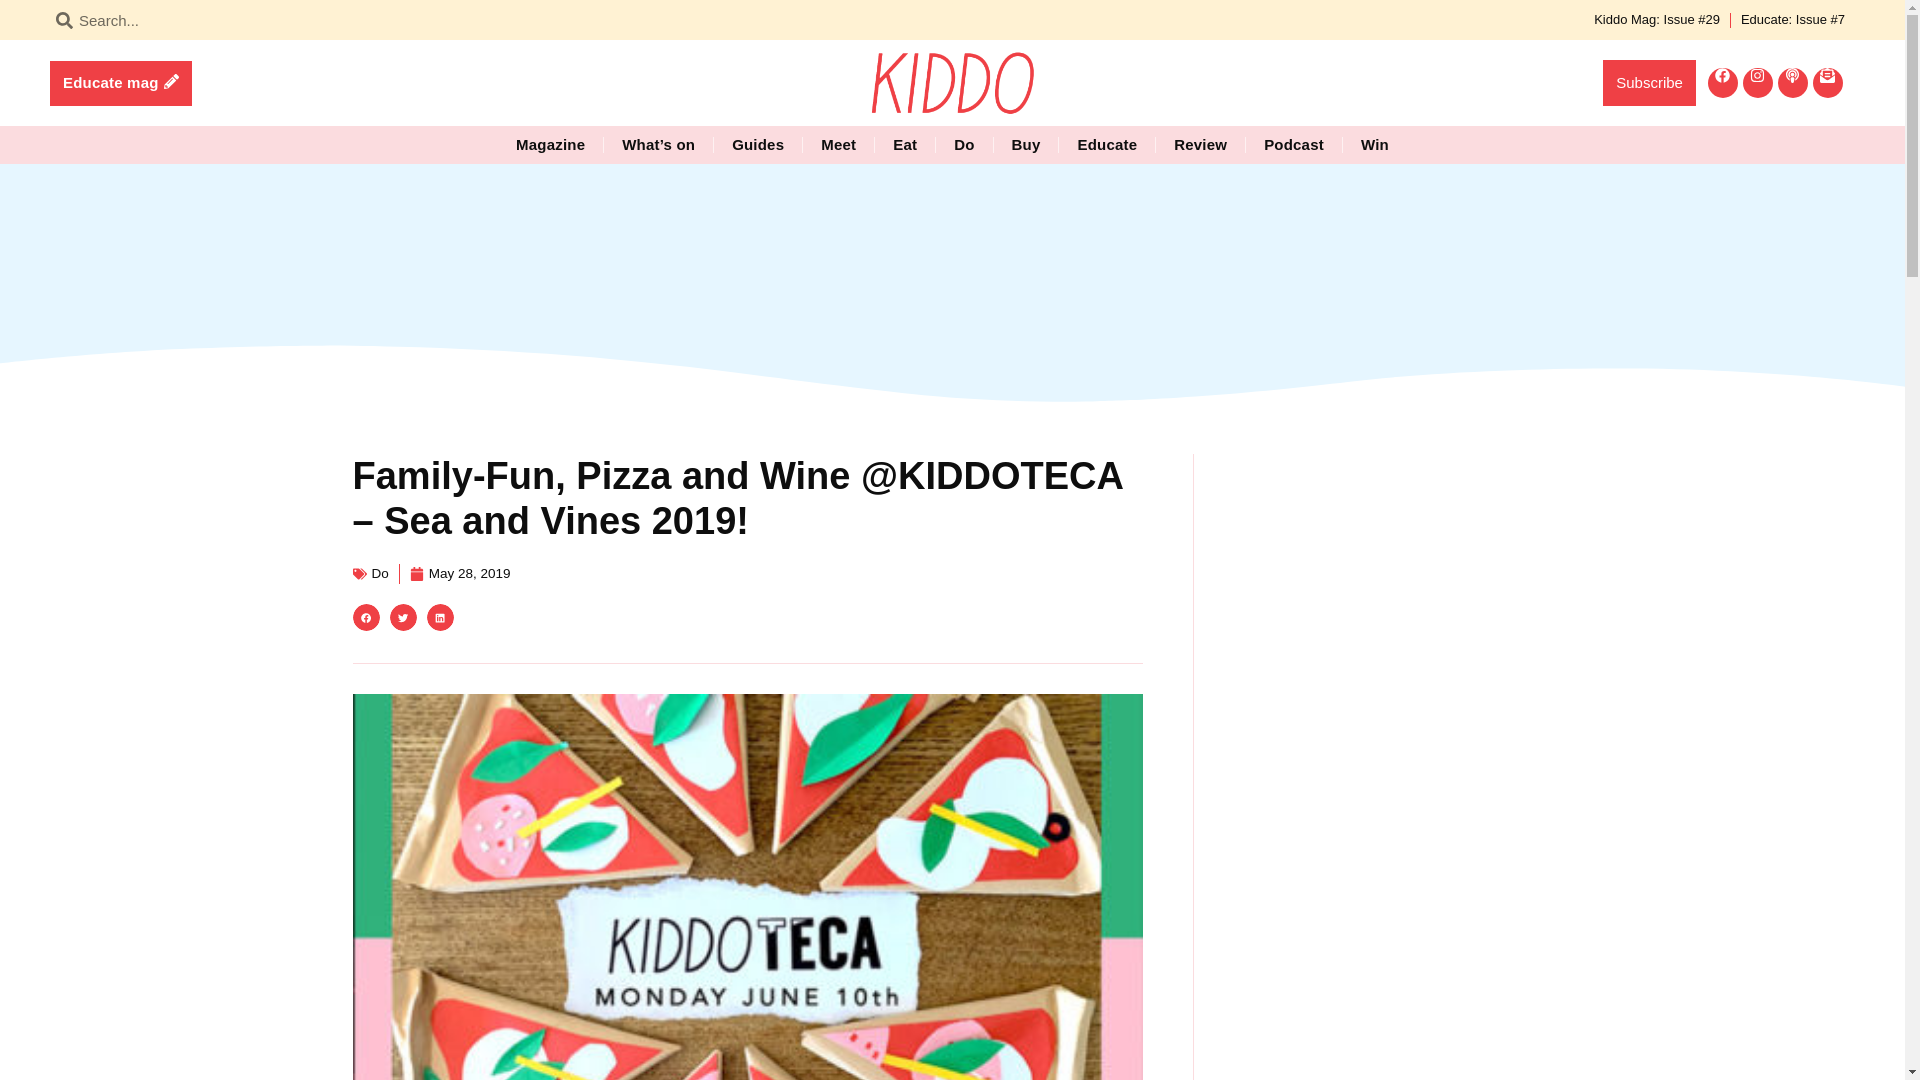 The width and height of the screenshot is (1920, 1080). Describe the element at coordinates (1649, 82) in the screenshot. I see `Subscribe` at that location.